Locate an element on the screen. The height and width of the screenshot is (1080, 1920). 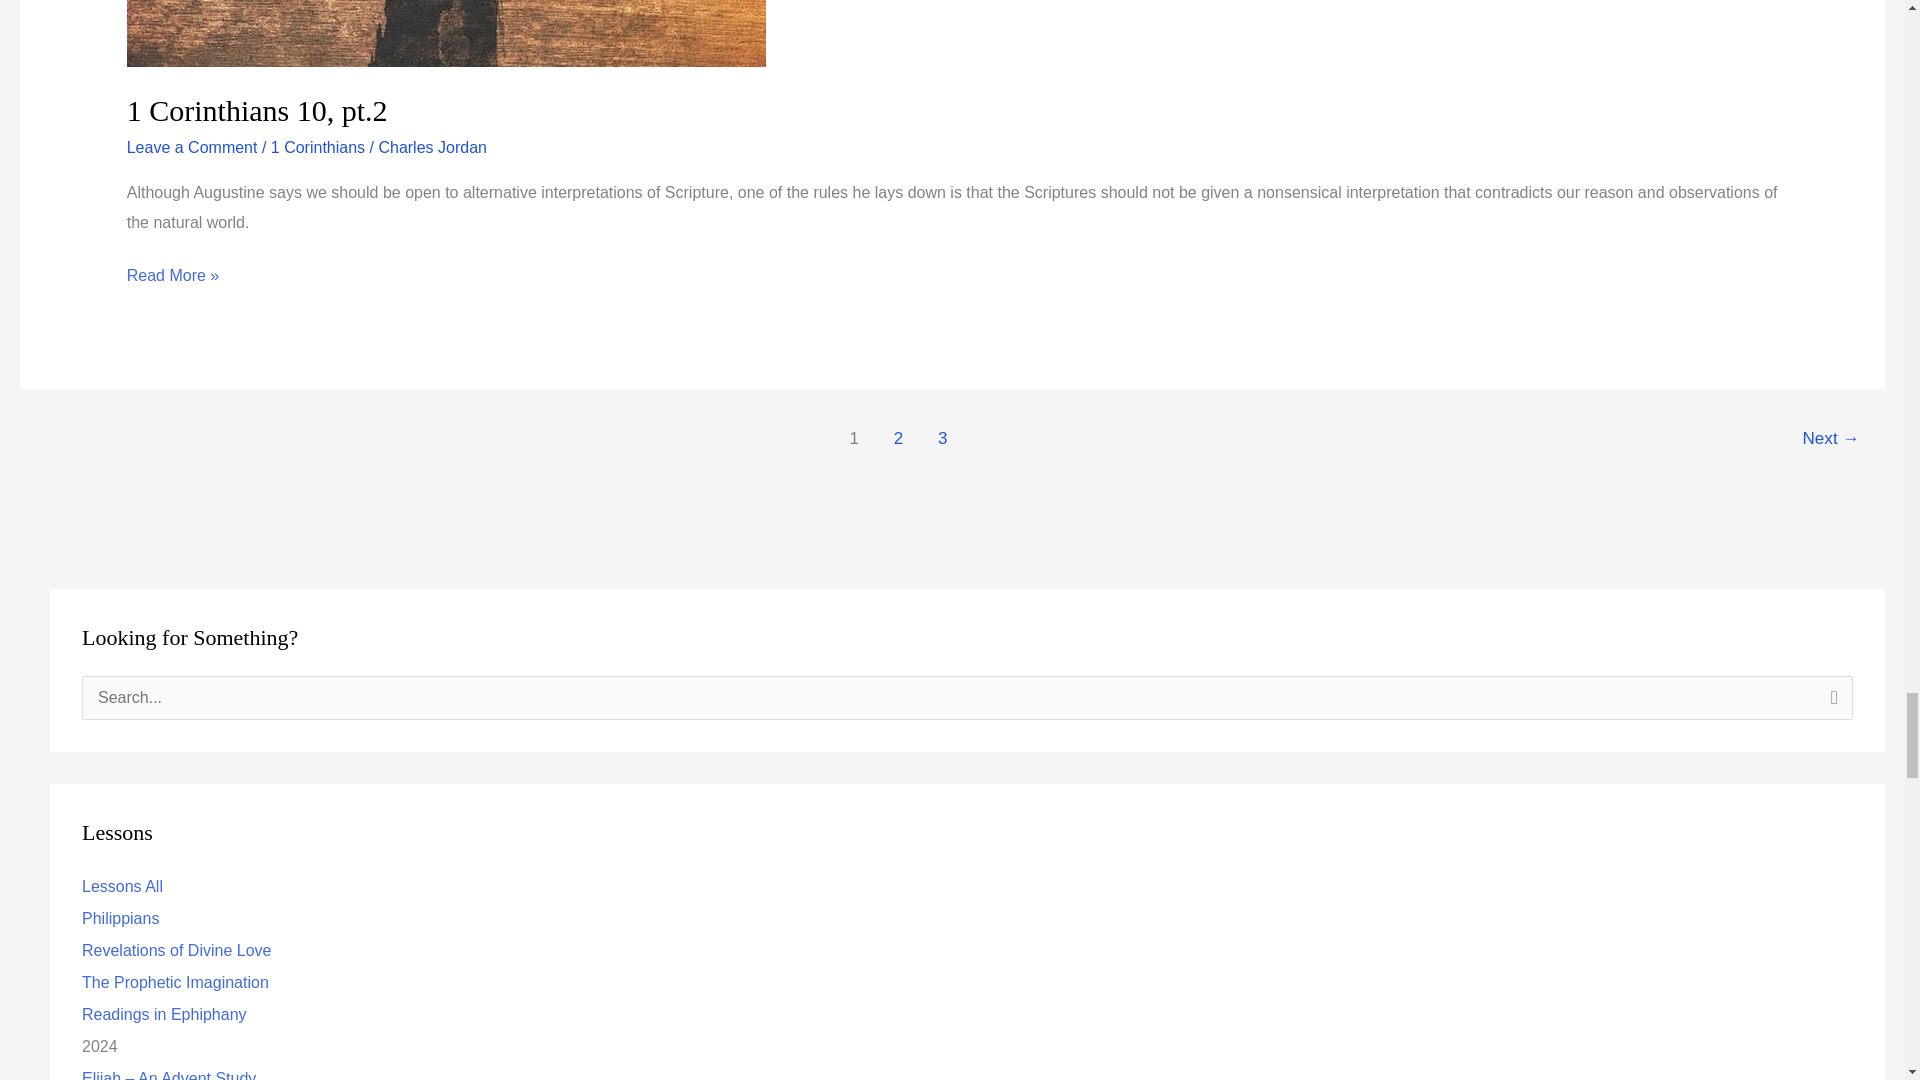
View all posts by Charles Jordan is located at coordinates (432, 147).